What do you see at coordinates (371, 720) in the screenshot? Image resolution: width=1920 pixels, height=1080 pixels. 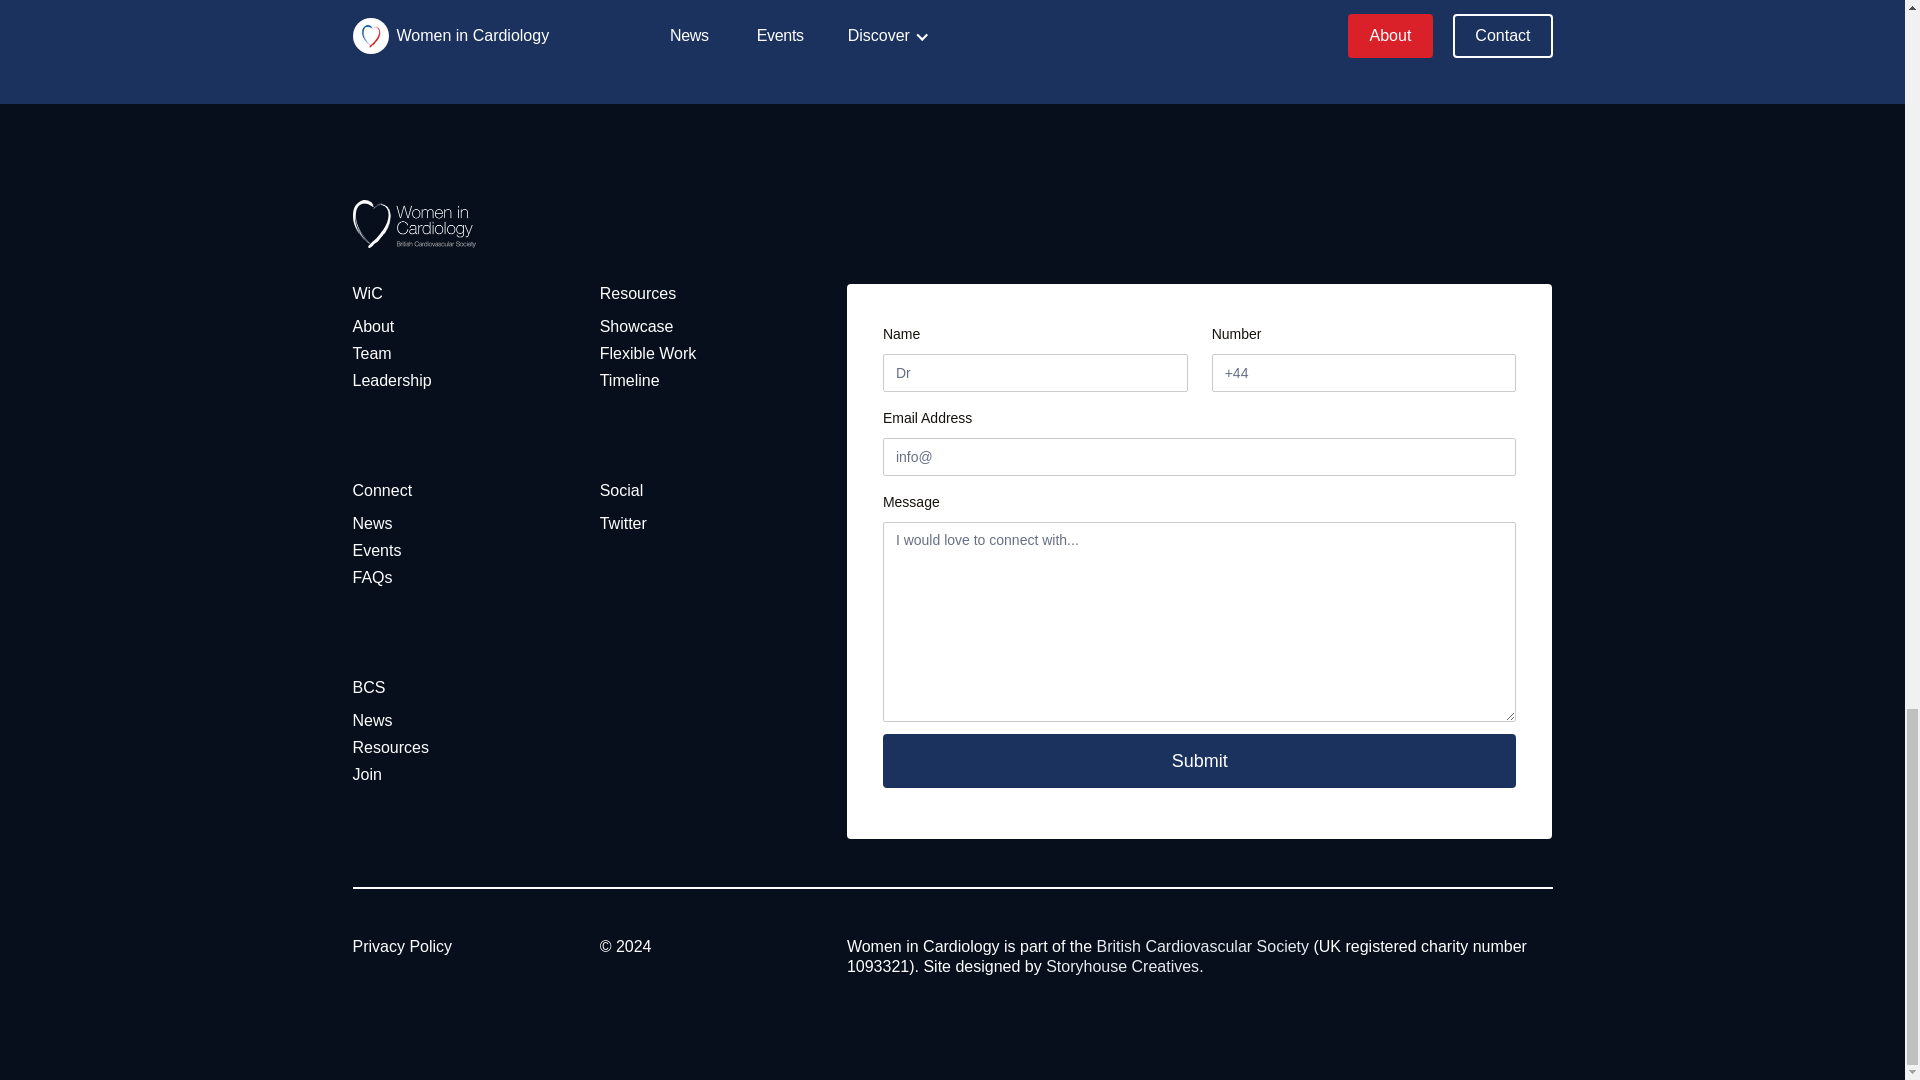 I see `News` at bounding box center [371, 720].